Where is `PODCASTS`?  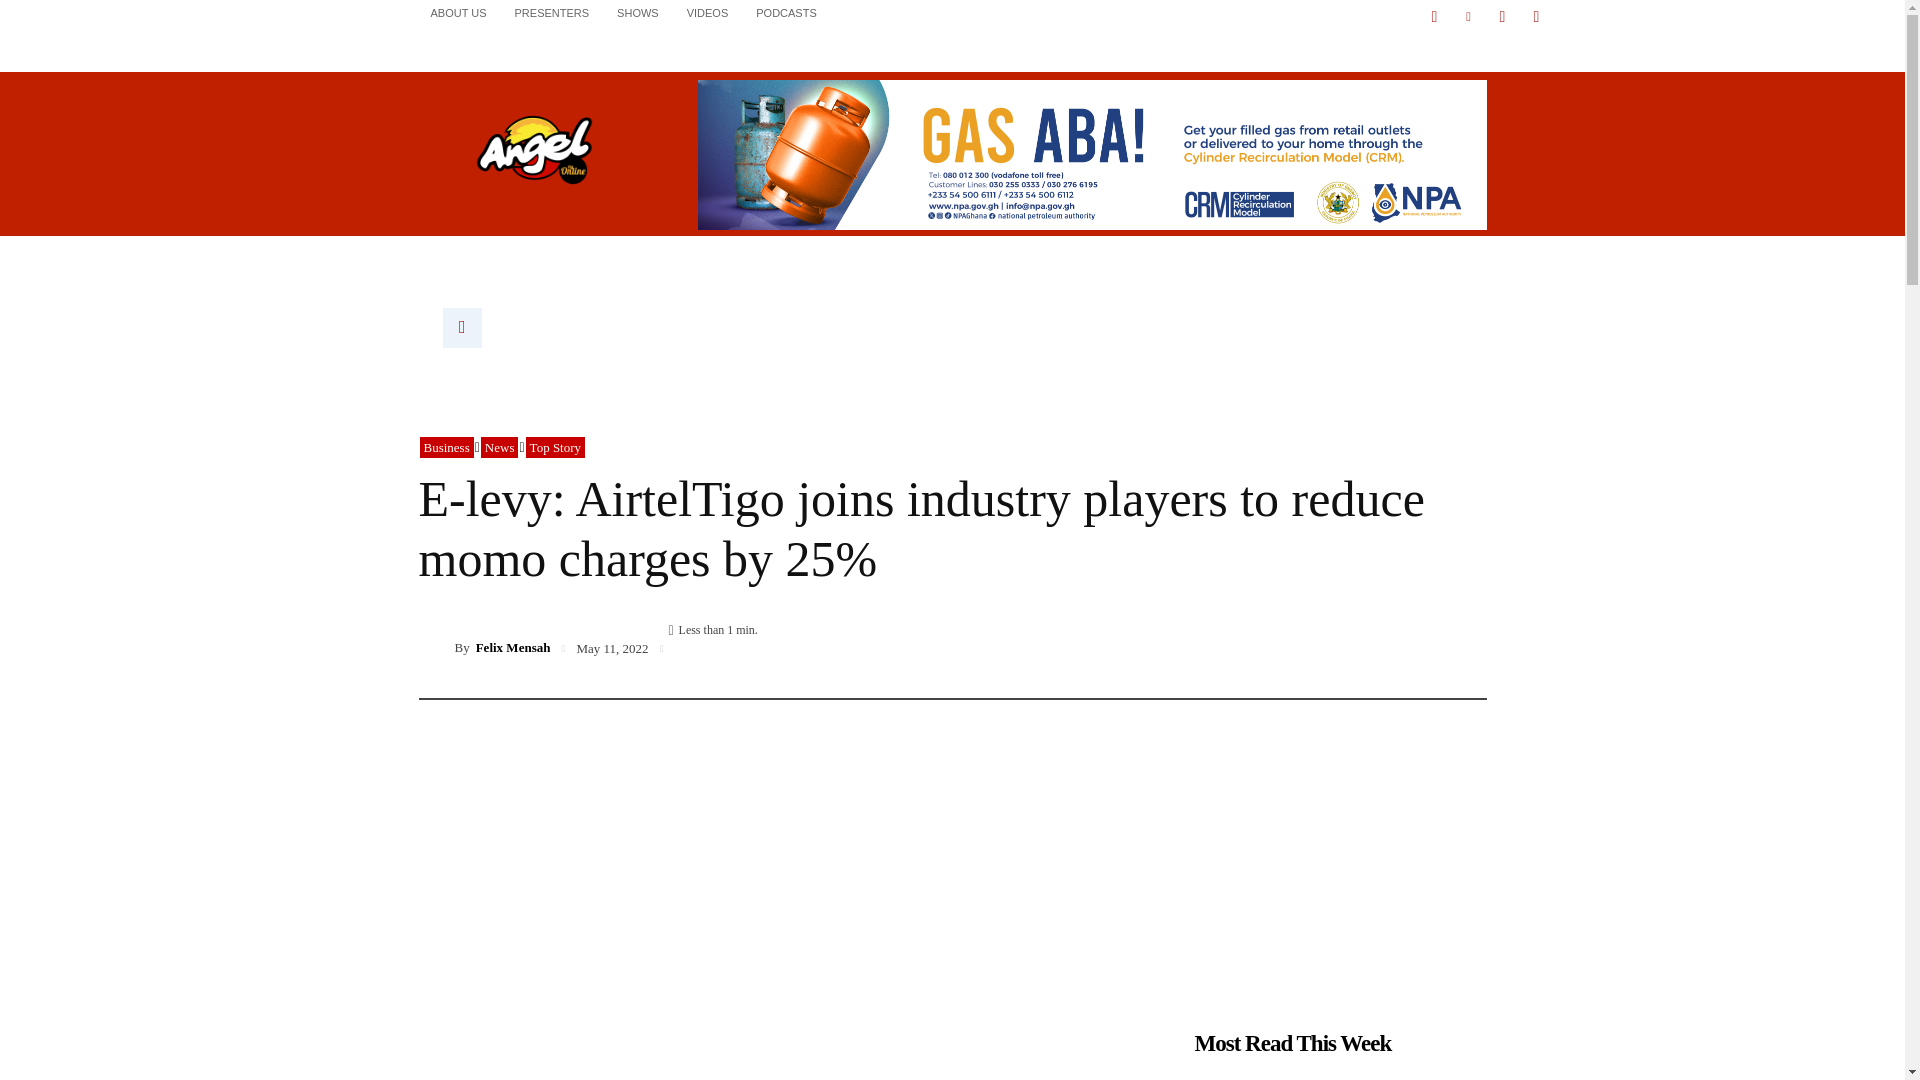 PODCASTS is located at coordinates (786, 12).